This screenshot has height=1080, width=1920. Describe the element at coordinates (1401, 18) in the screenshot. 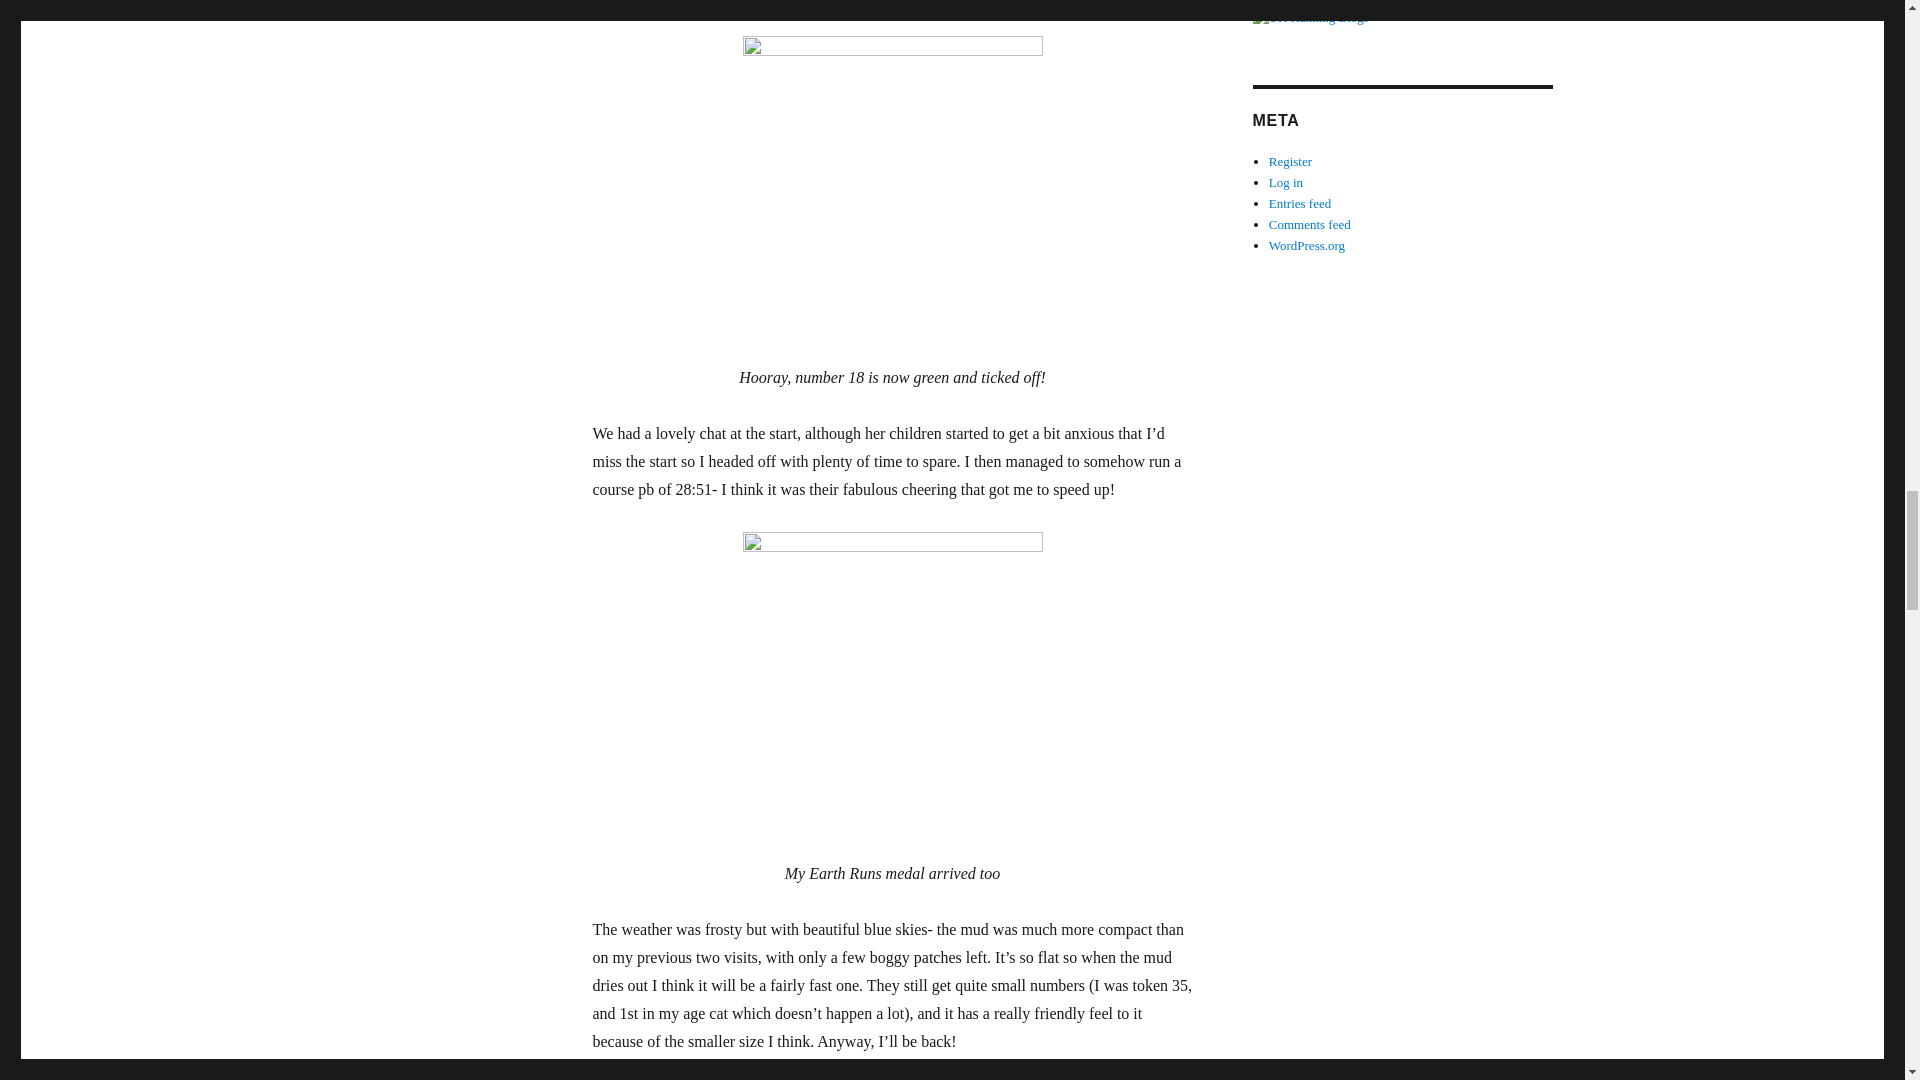

I see `UK Running blogs` at that location.